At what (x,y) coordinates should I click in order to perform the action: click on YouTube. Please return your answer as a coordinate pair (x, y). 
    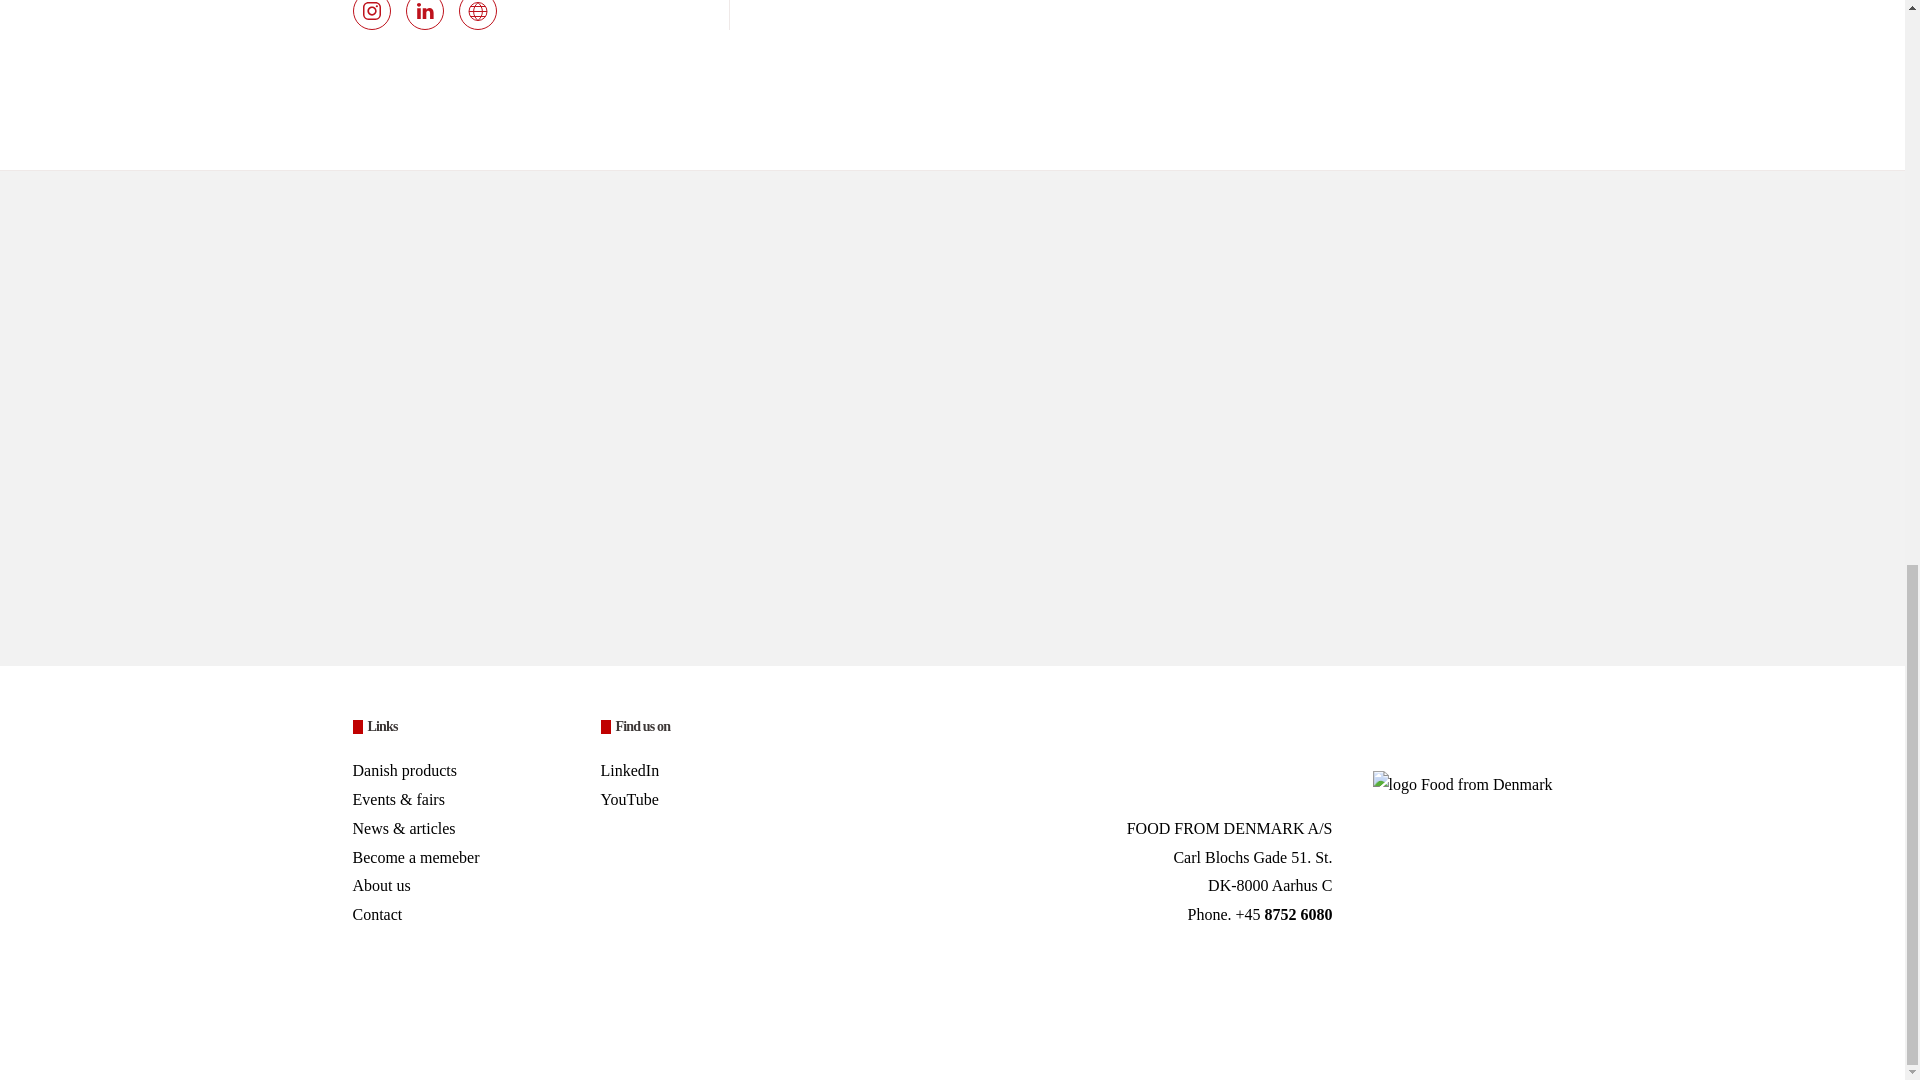
    Looking at the image, I should click on (628, 798).